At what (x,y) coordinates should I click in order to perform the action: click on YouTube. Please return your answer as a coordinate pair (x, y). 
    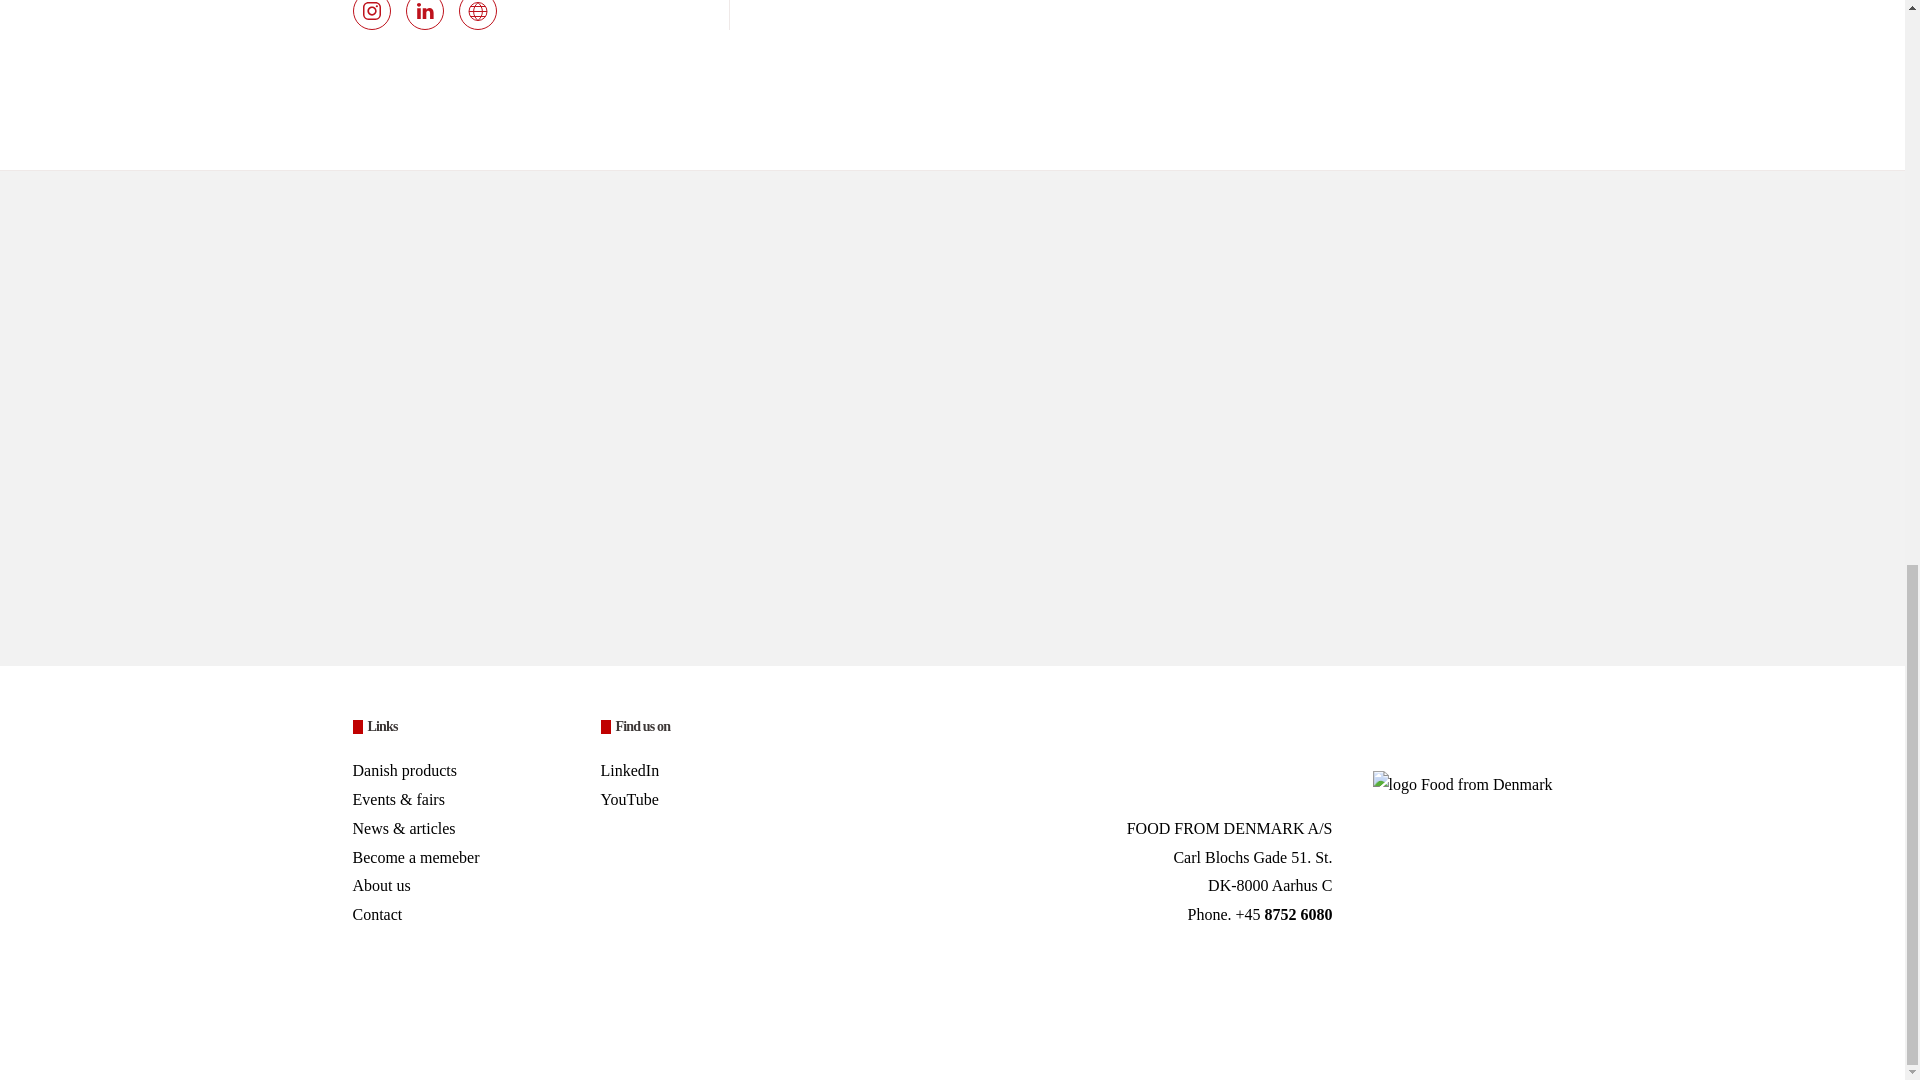
    Looking at the image, I should click on (628, 798).